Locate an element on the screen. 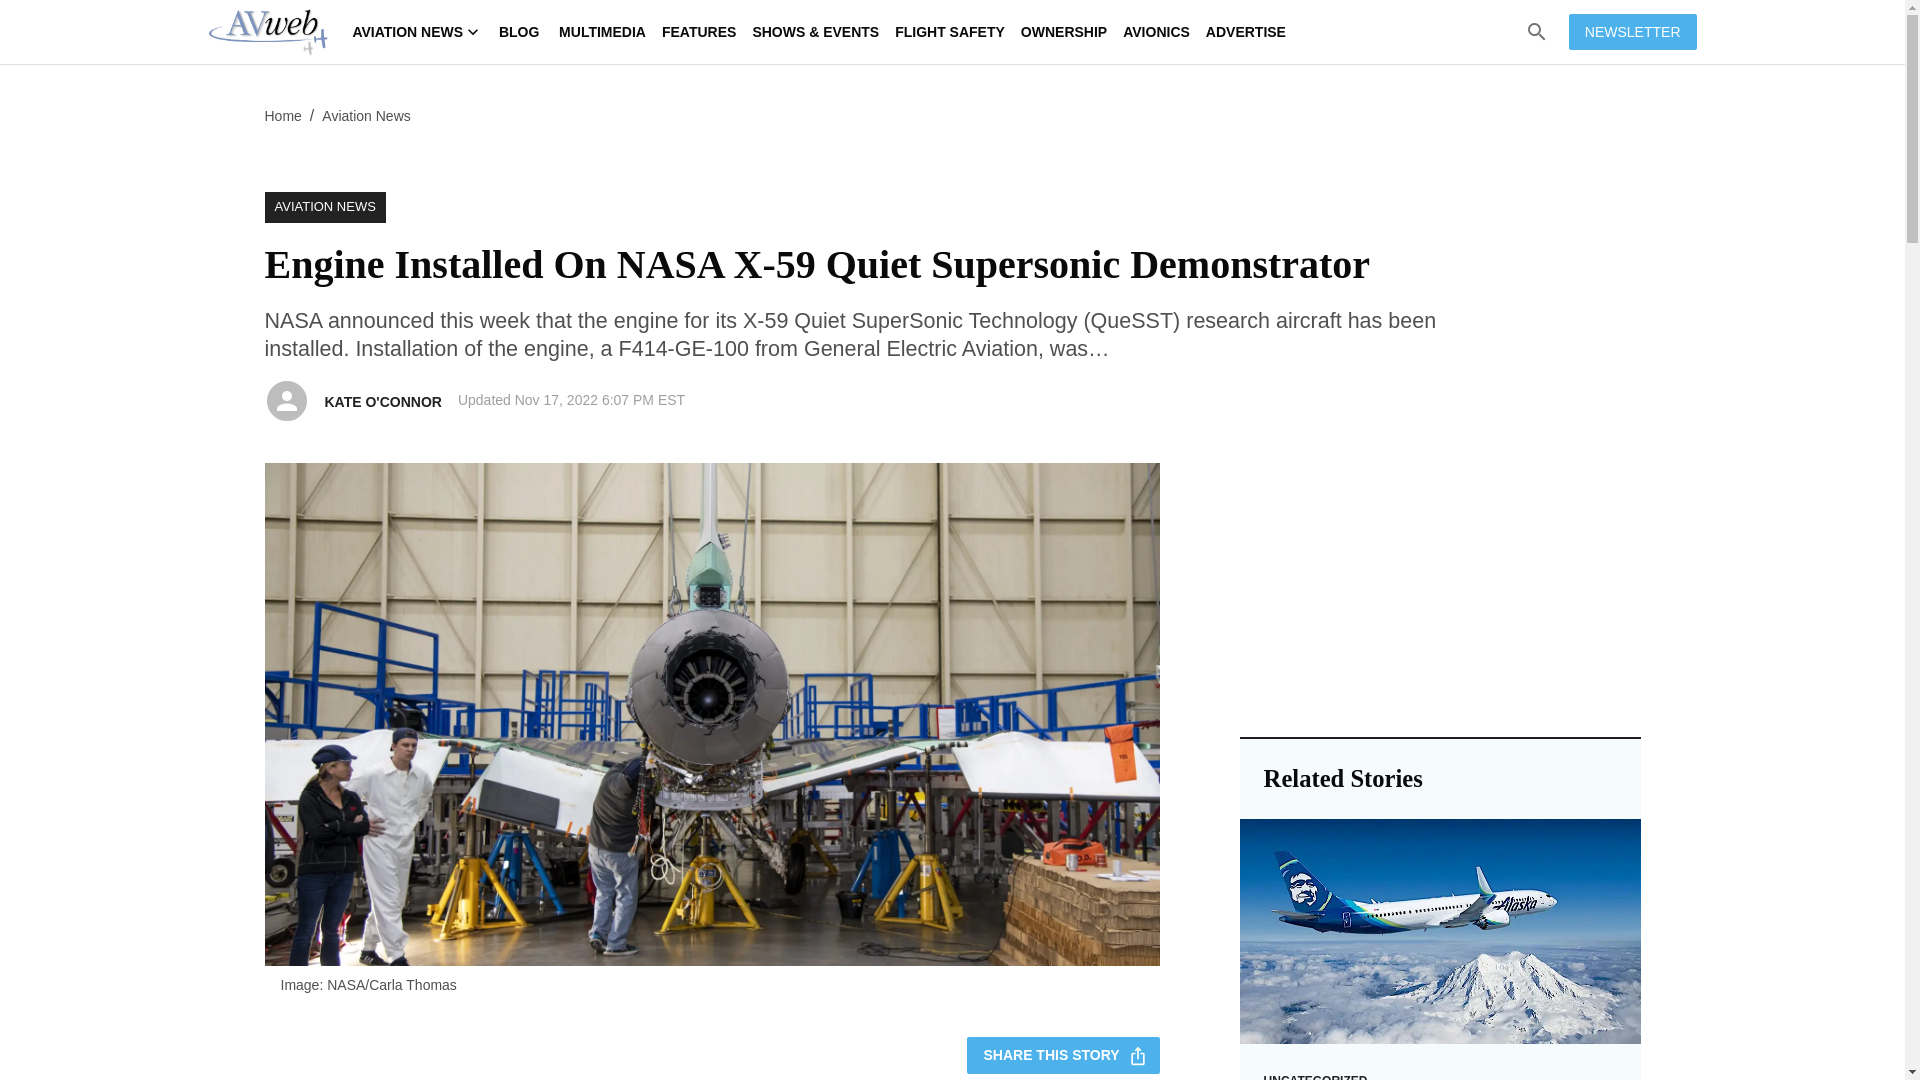  ADVERTISE is located at coordinates (1246, 32).